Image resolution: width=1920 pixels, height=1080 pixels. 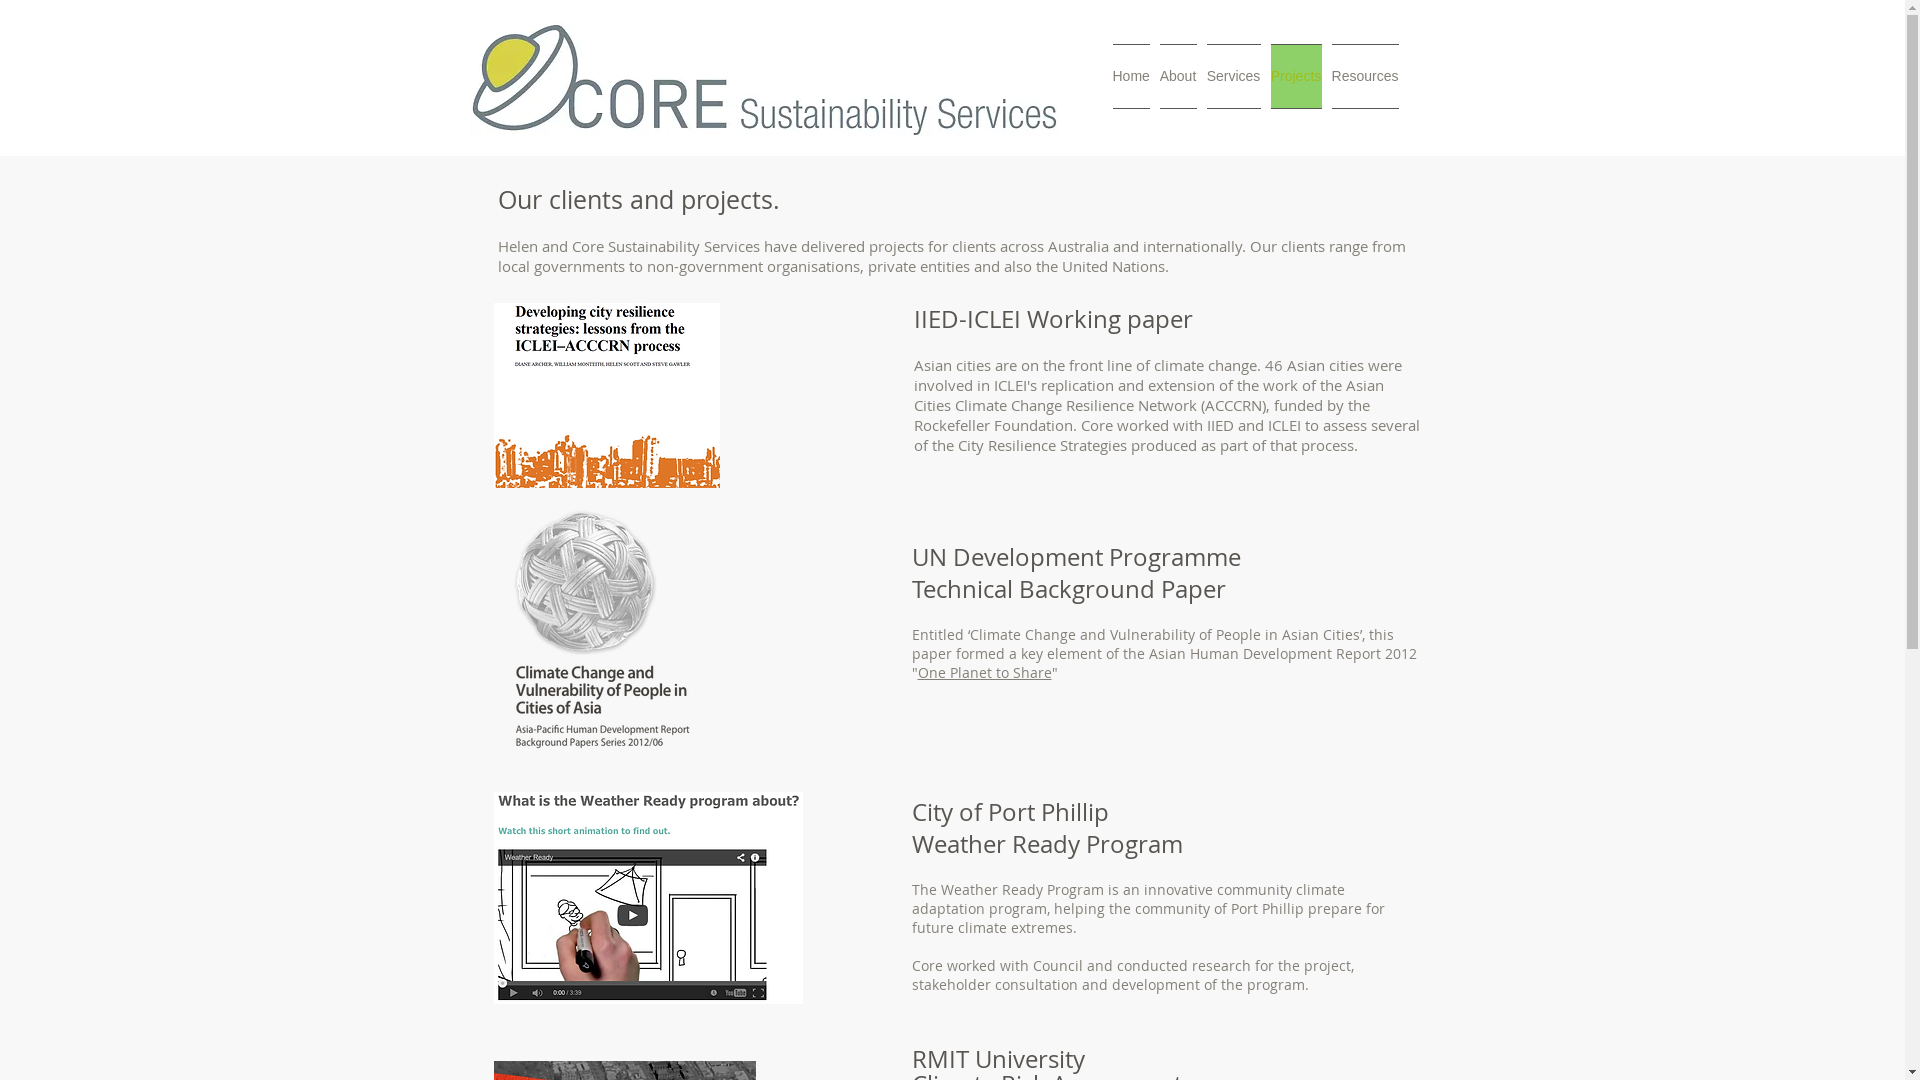 What do you see at coordinates (602, 630) in the screenshot?
I see `UN Report Clip.png` at bounding box center [602, 630].